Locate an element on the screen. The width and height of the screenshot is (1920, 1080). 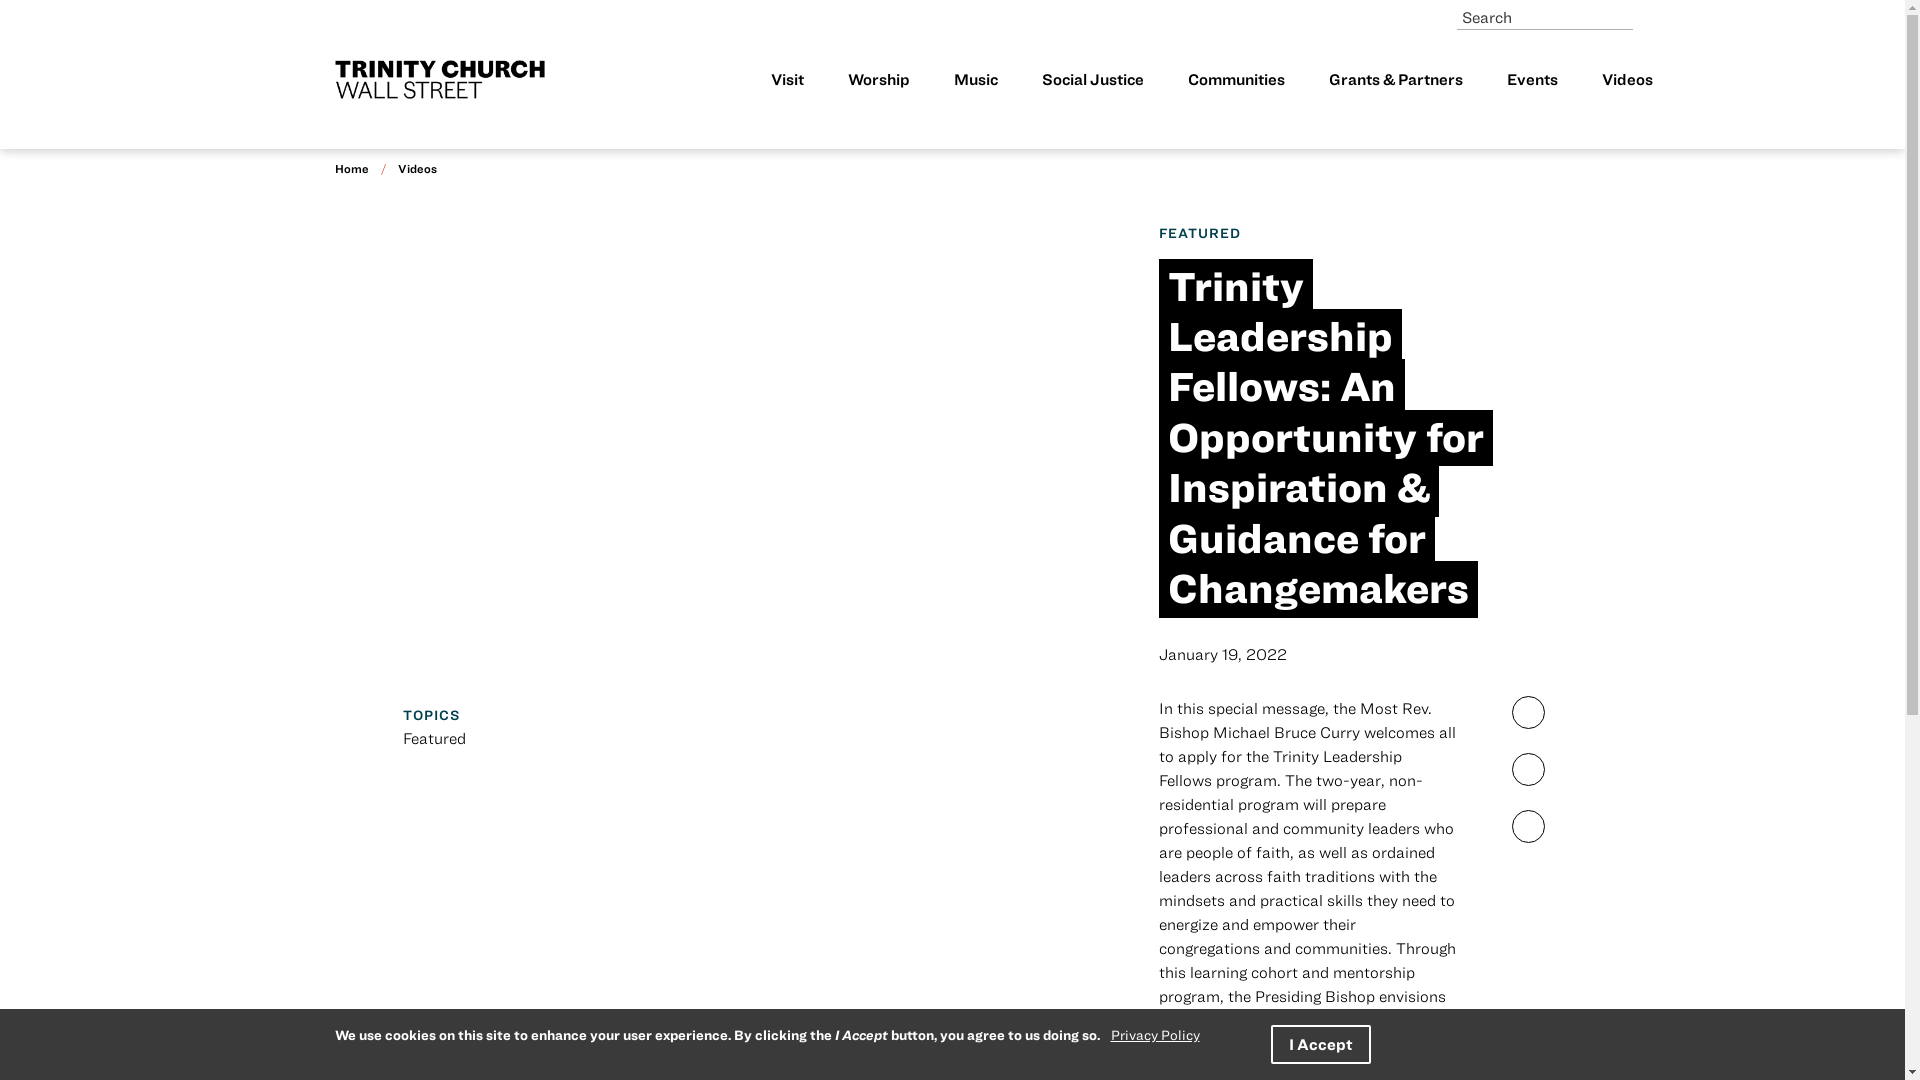
Videos is located at coordinates (417, 167).